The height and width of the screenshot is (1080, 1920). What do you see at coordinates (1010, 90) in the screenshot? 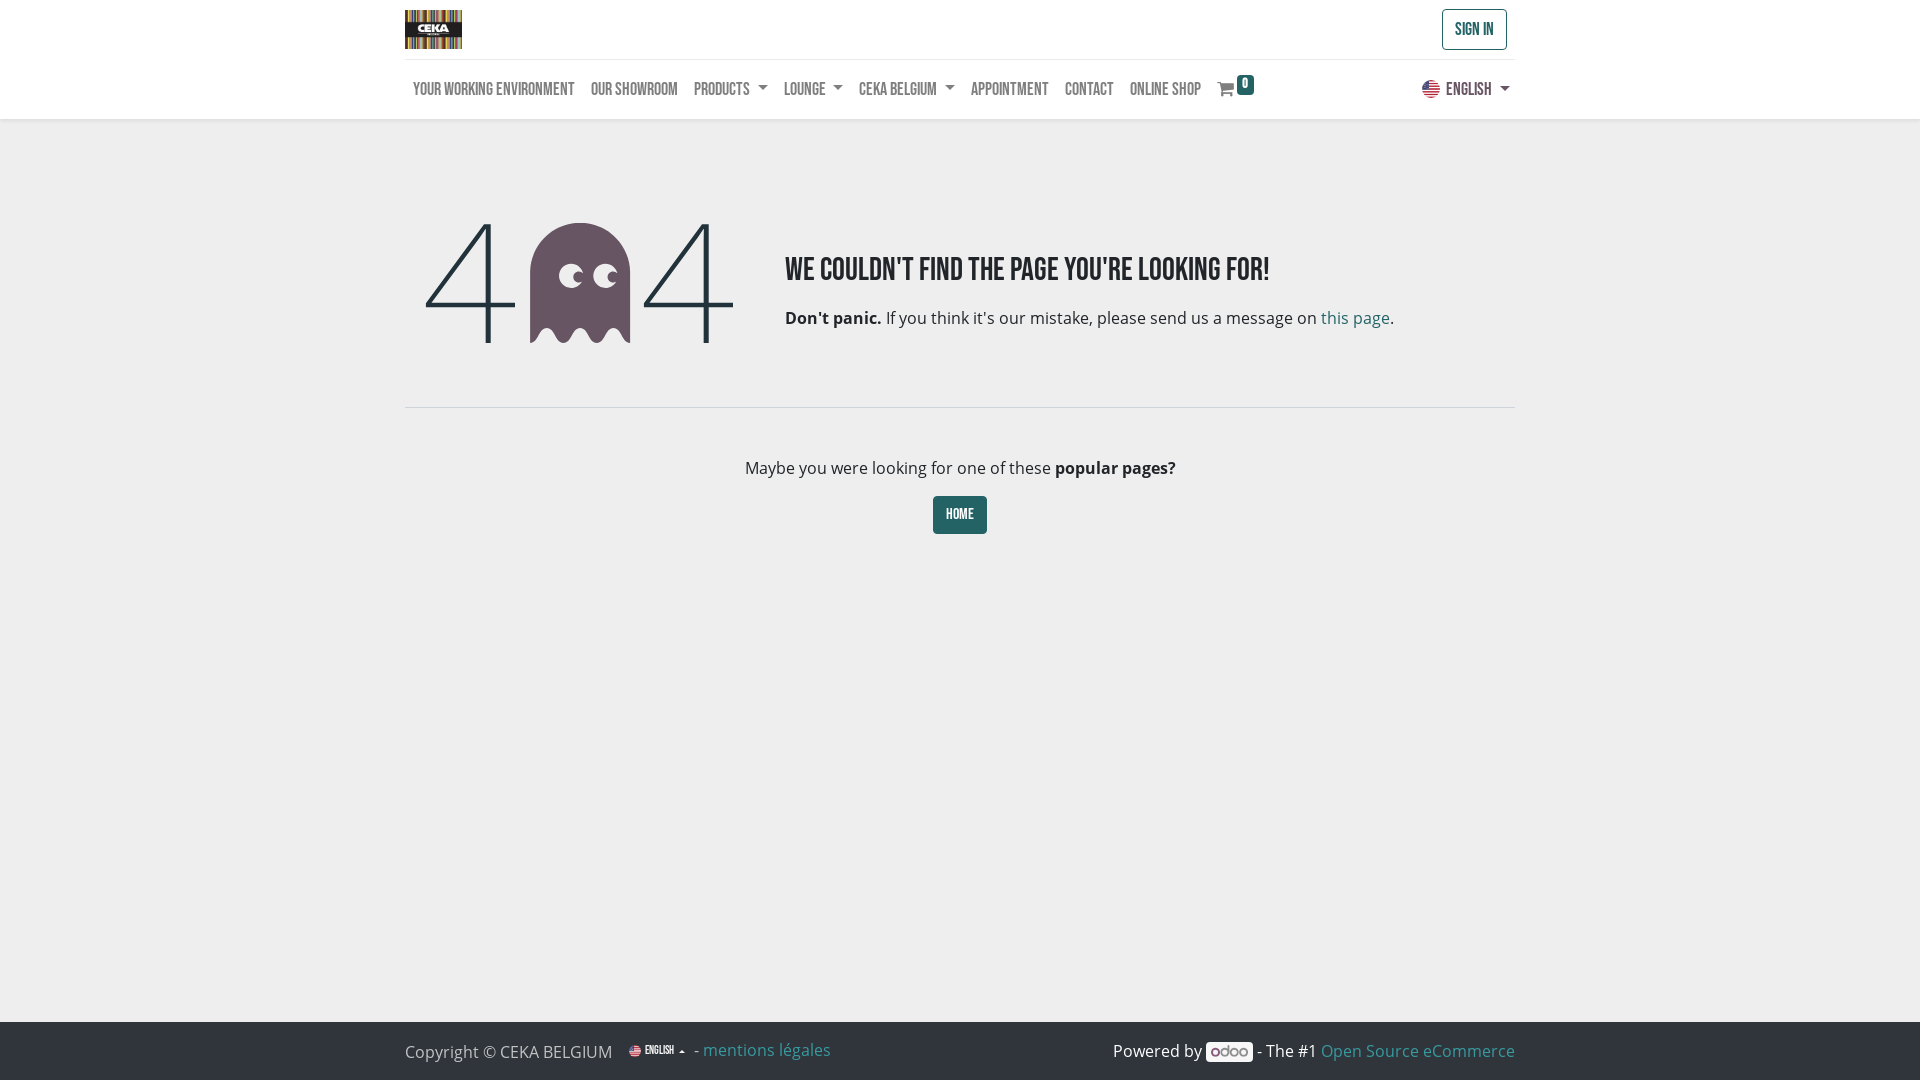
I see `Appointment` at bounding box center [1010, 90].